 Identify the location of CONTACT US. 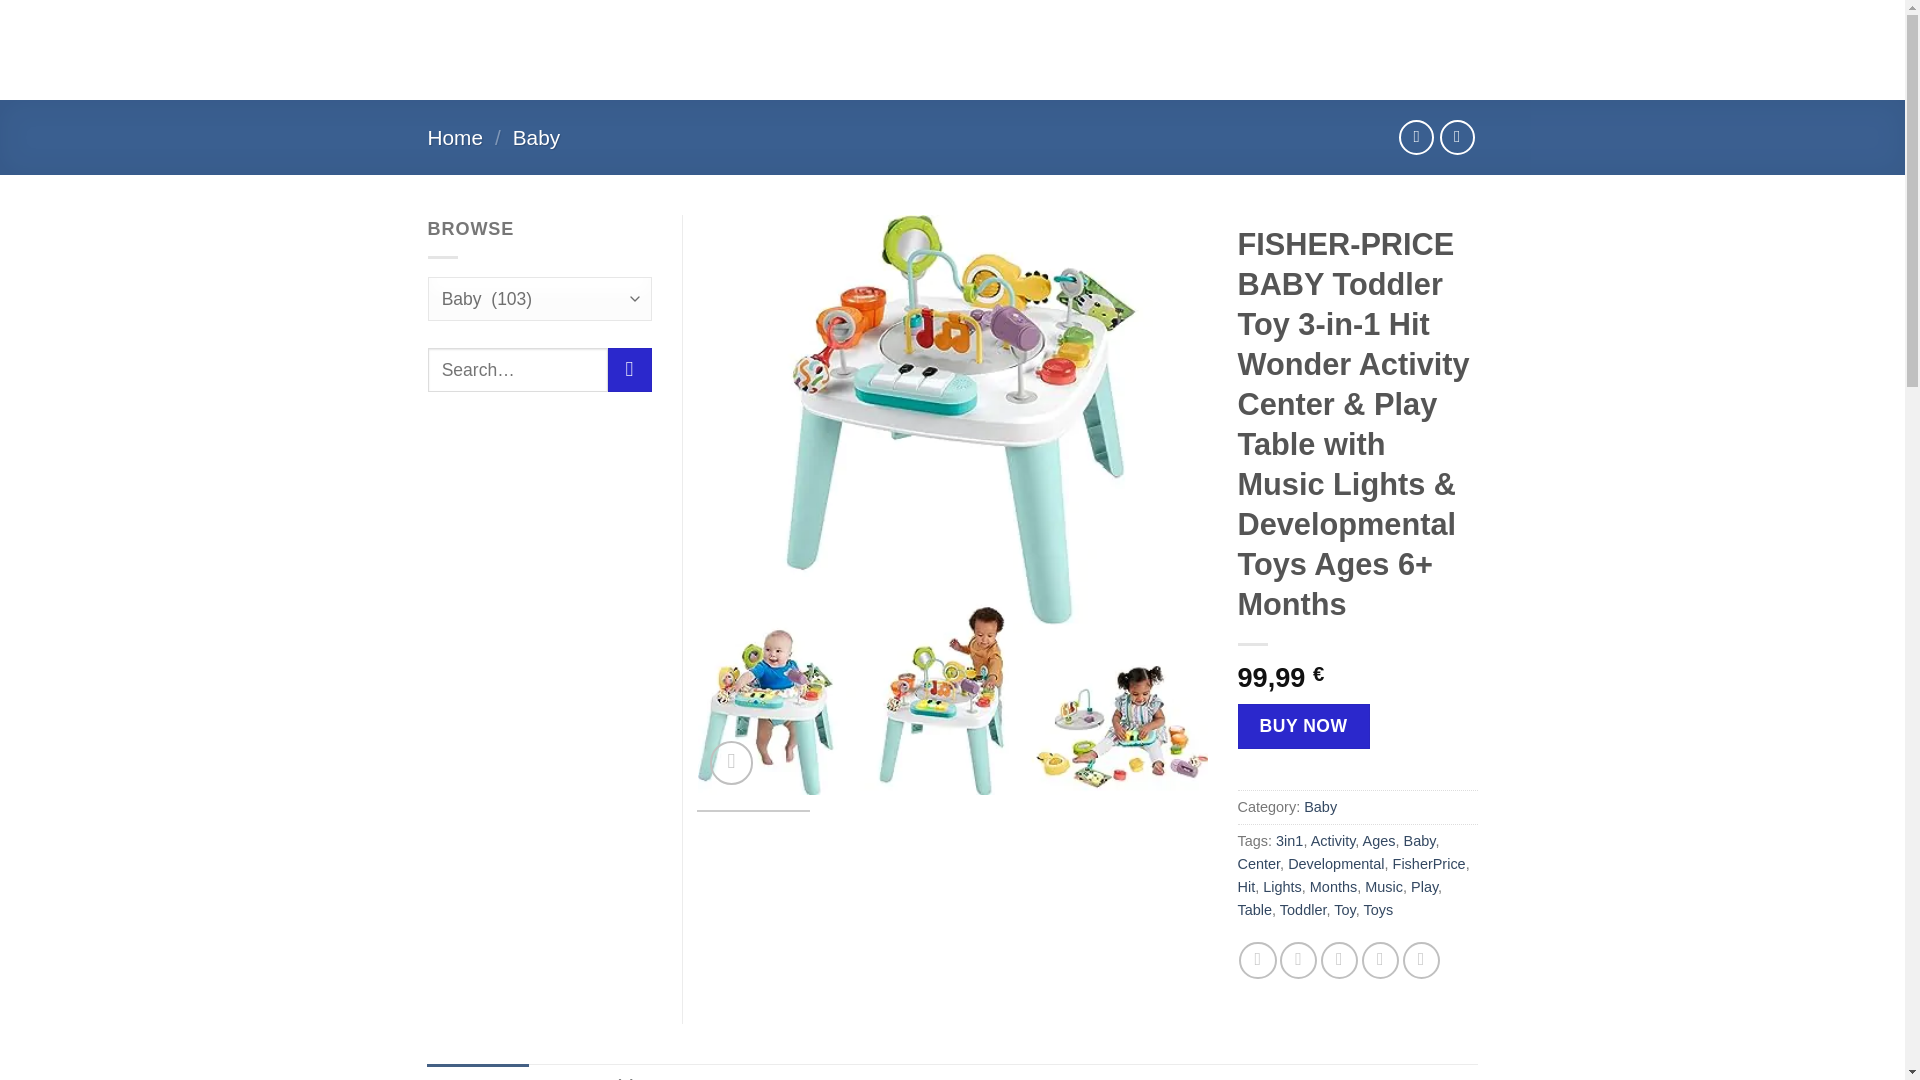
(1163, 29).